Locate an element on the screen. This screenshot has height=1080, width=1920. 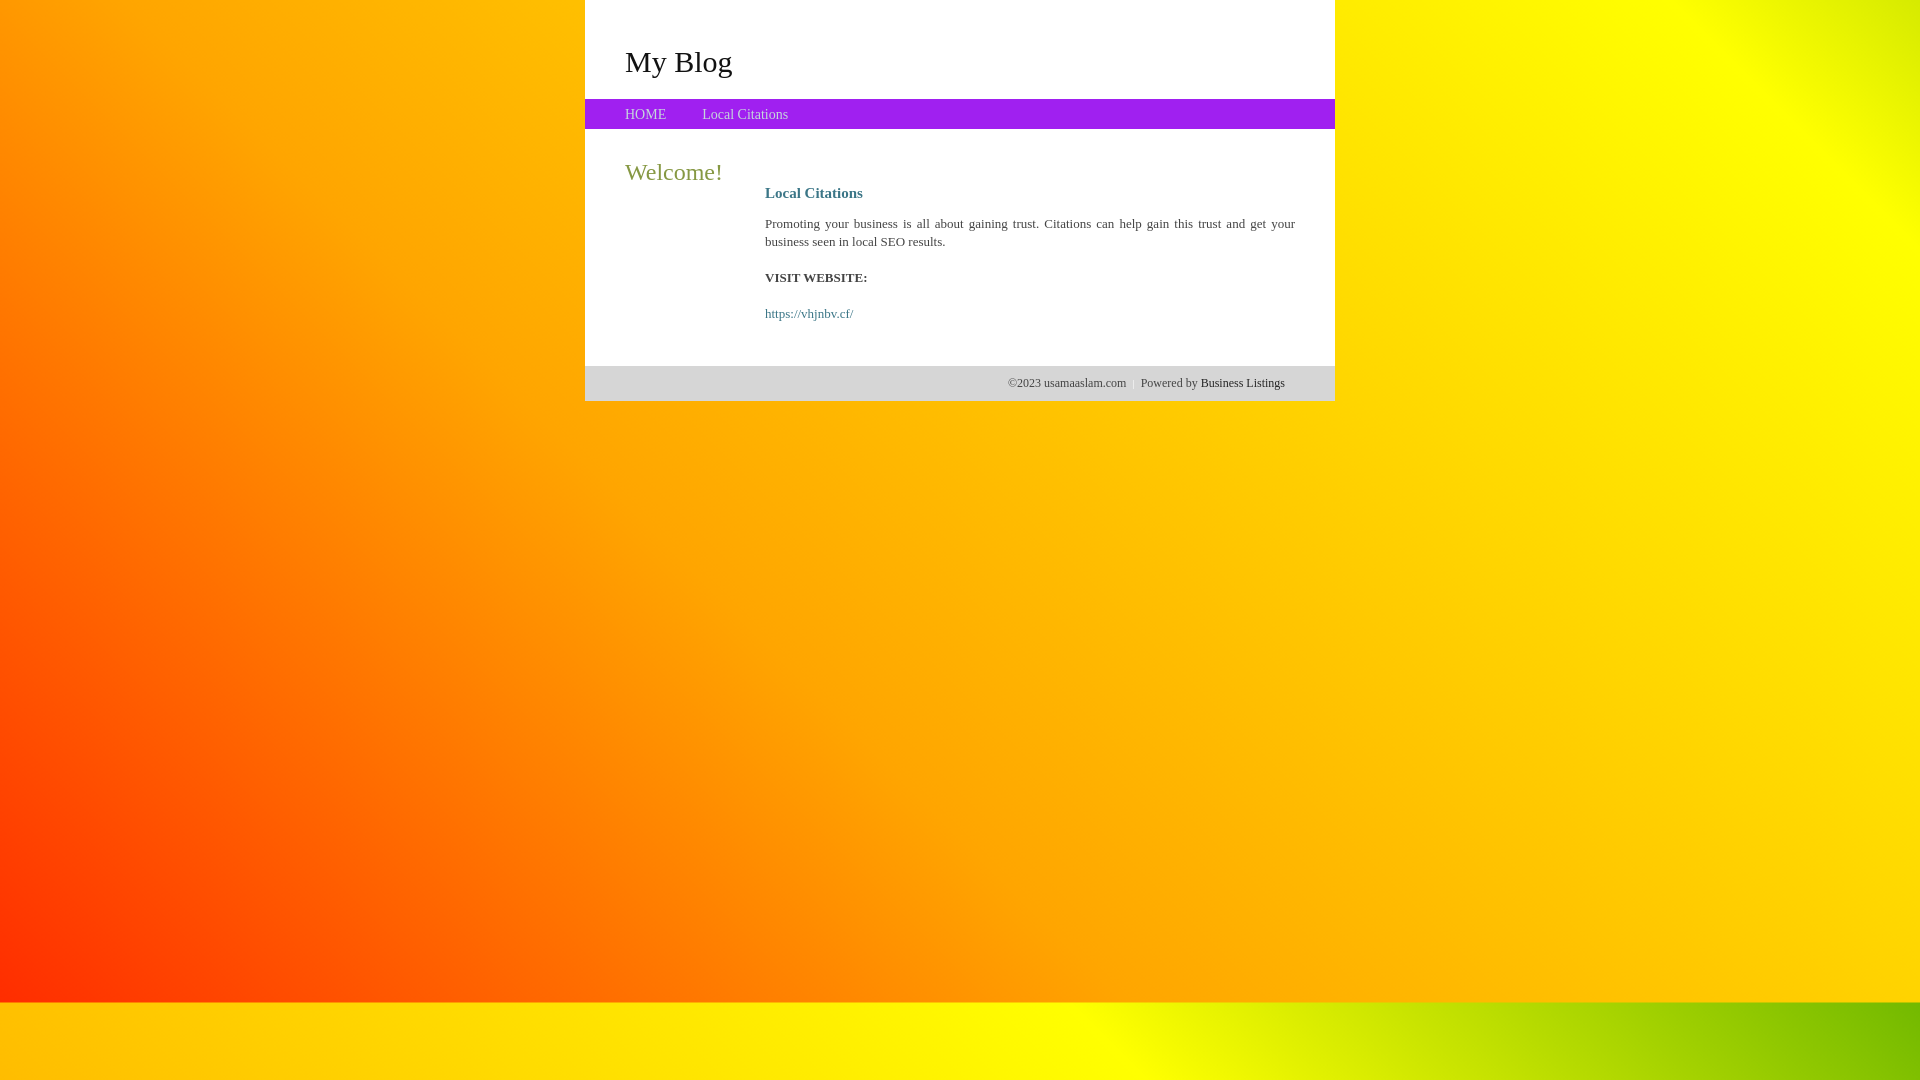
Business Listings is located at coordinates (1243, 383).